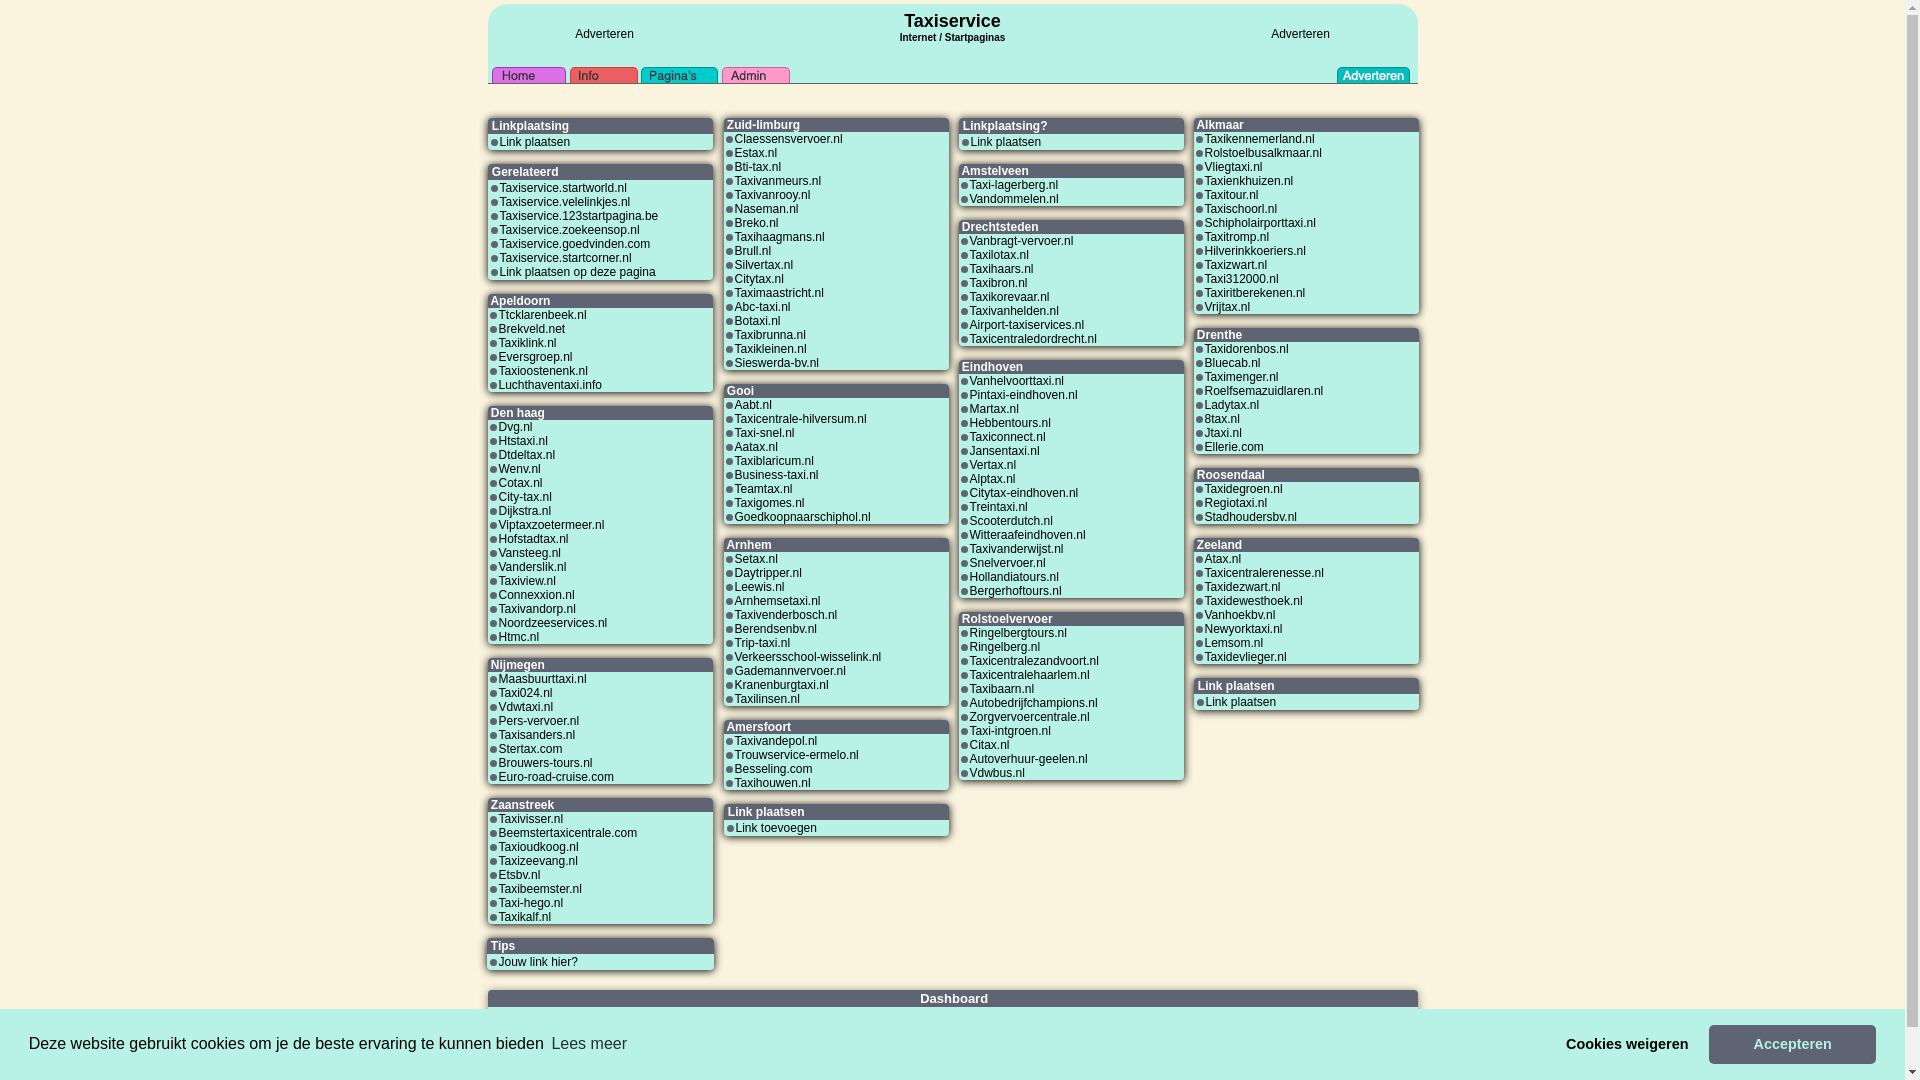 This screenshot has height=1080, width=1920. Describe the element at coordinates (756, 153) in the screenshot. I see `Estax.nl` at that location.